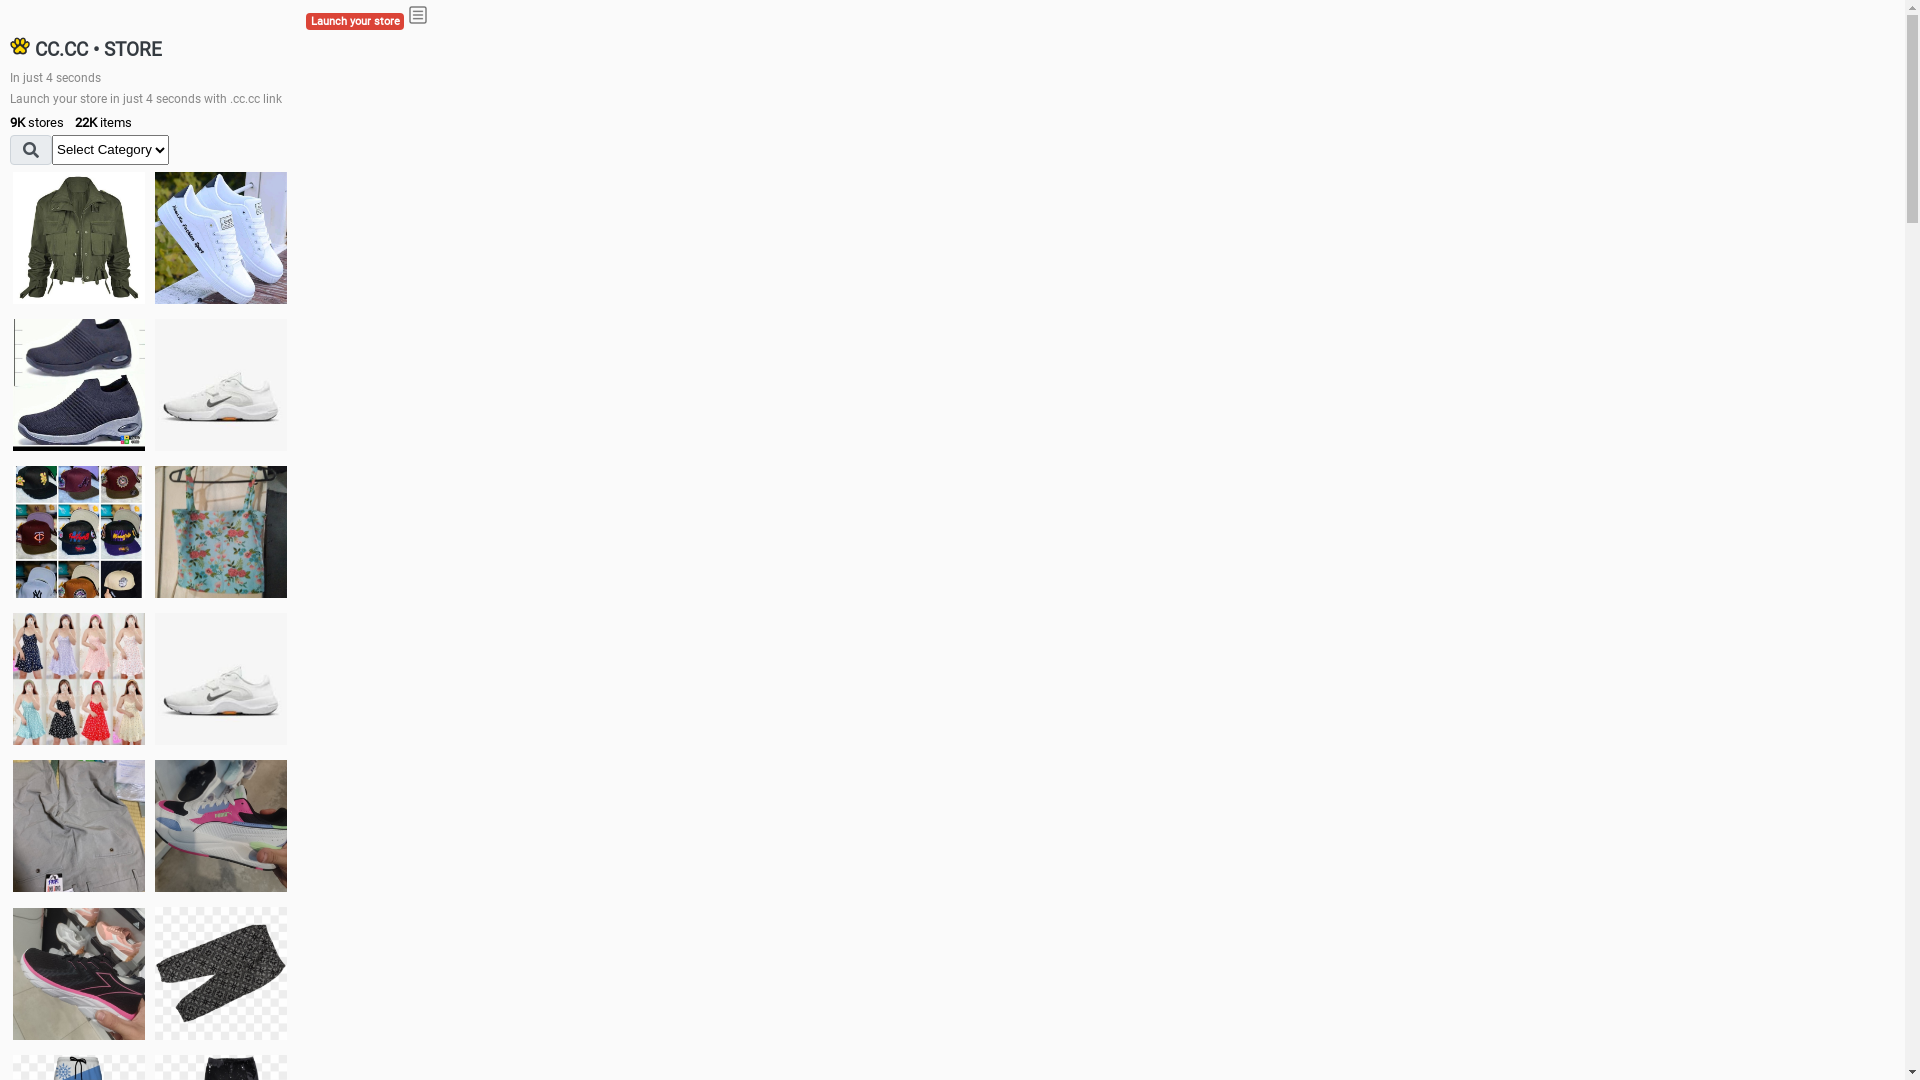 The height and width of the screenshot is (1080, 1920). I want to click on Things we need, so click(79, 532).